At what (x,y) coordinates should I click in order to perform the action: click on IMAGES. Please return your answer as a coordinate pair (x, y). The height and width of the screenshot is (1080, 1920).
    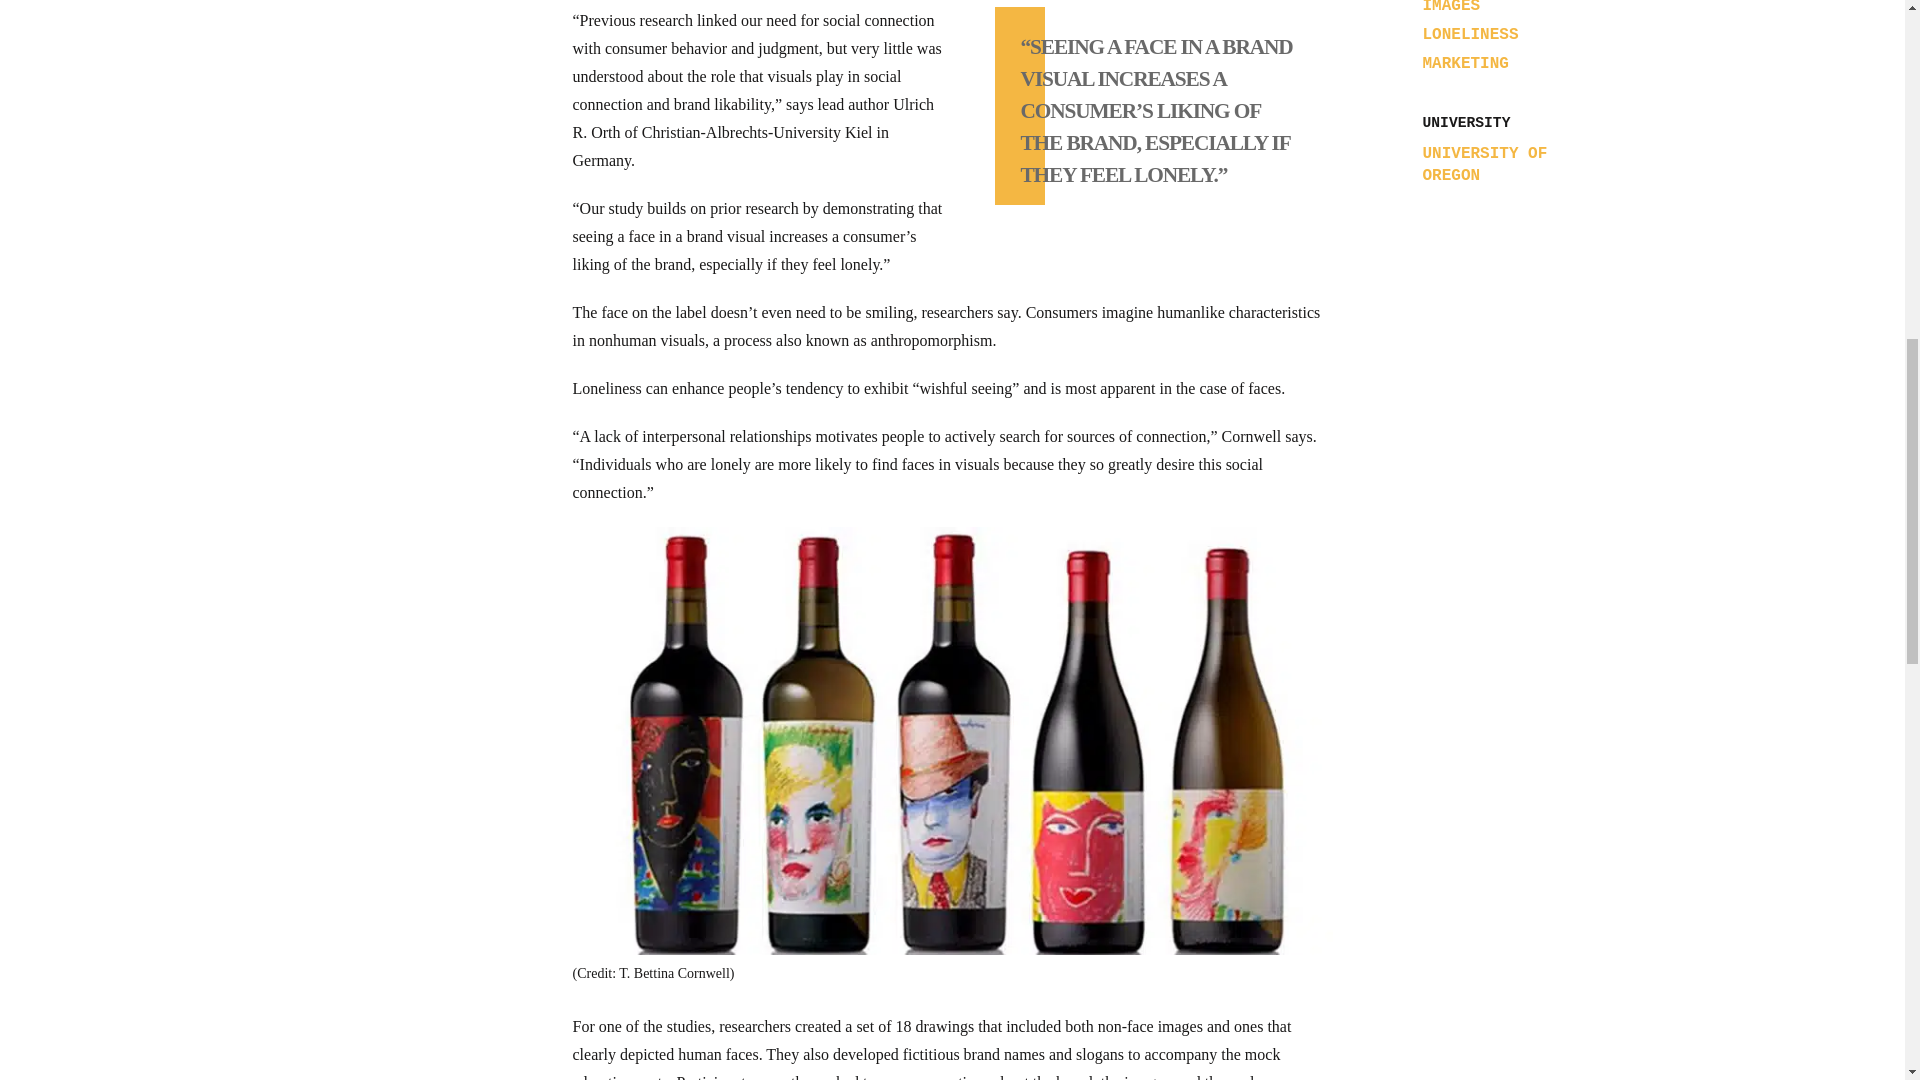
    Looking at the image, I should click on (1451, 8).